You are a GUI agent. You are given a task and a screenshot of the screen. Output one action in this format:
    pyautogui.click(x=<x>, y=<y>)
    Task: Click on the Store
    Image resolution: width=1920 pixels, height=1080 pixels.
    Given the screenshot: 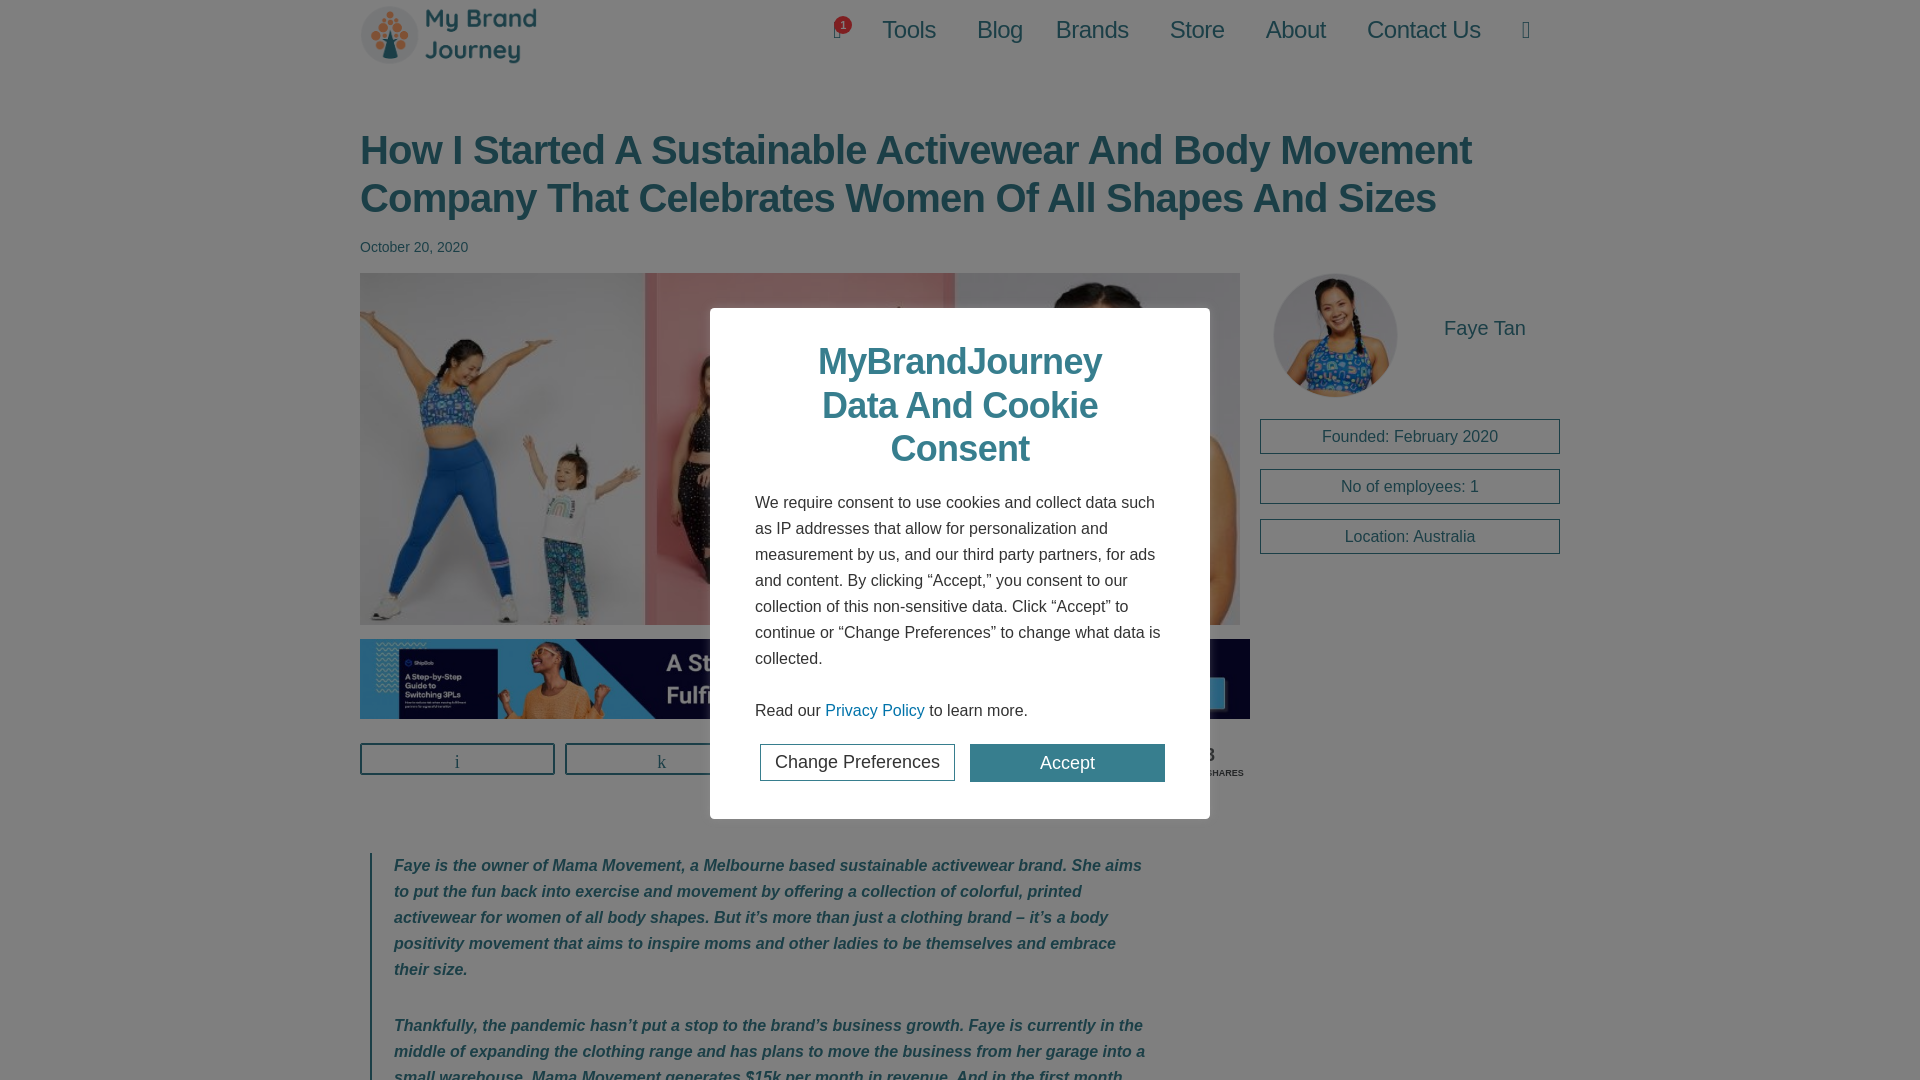 What is the action you would take?
    pyautogui.click(x=1196, y=30)
    